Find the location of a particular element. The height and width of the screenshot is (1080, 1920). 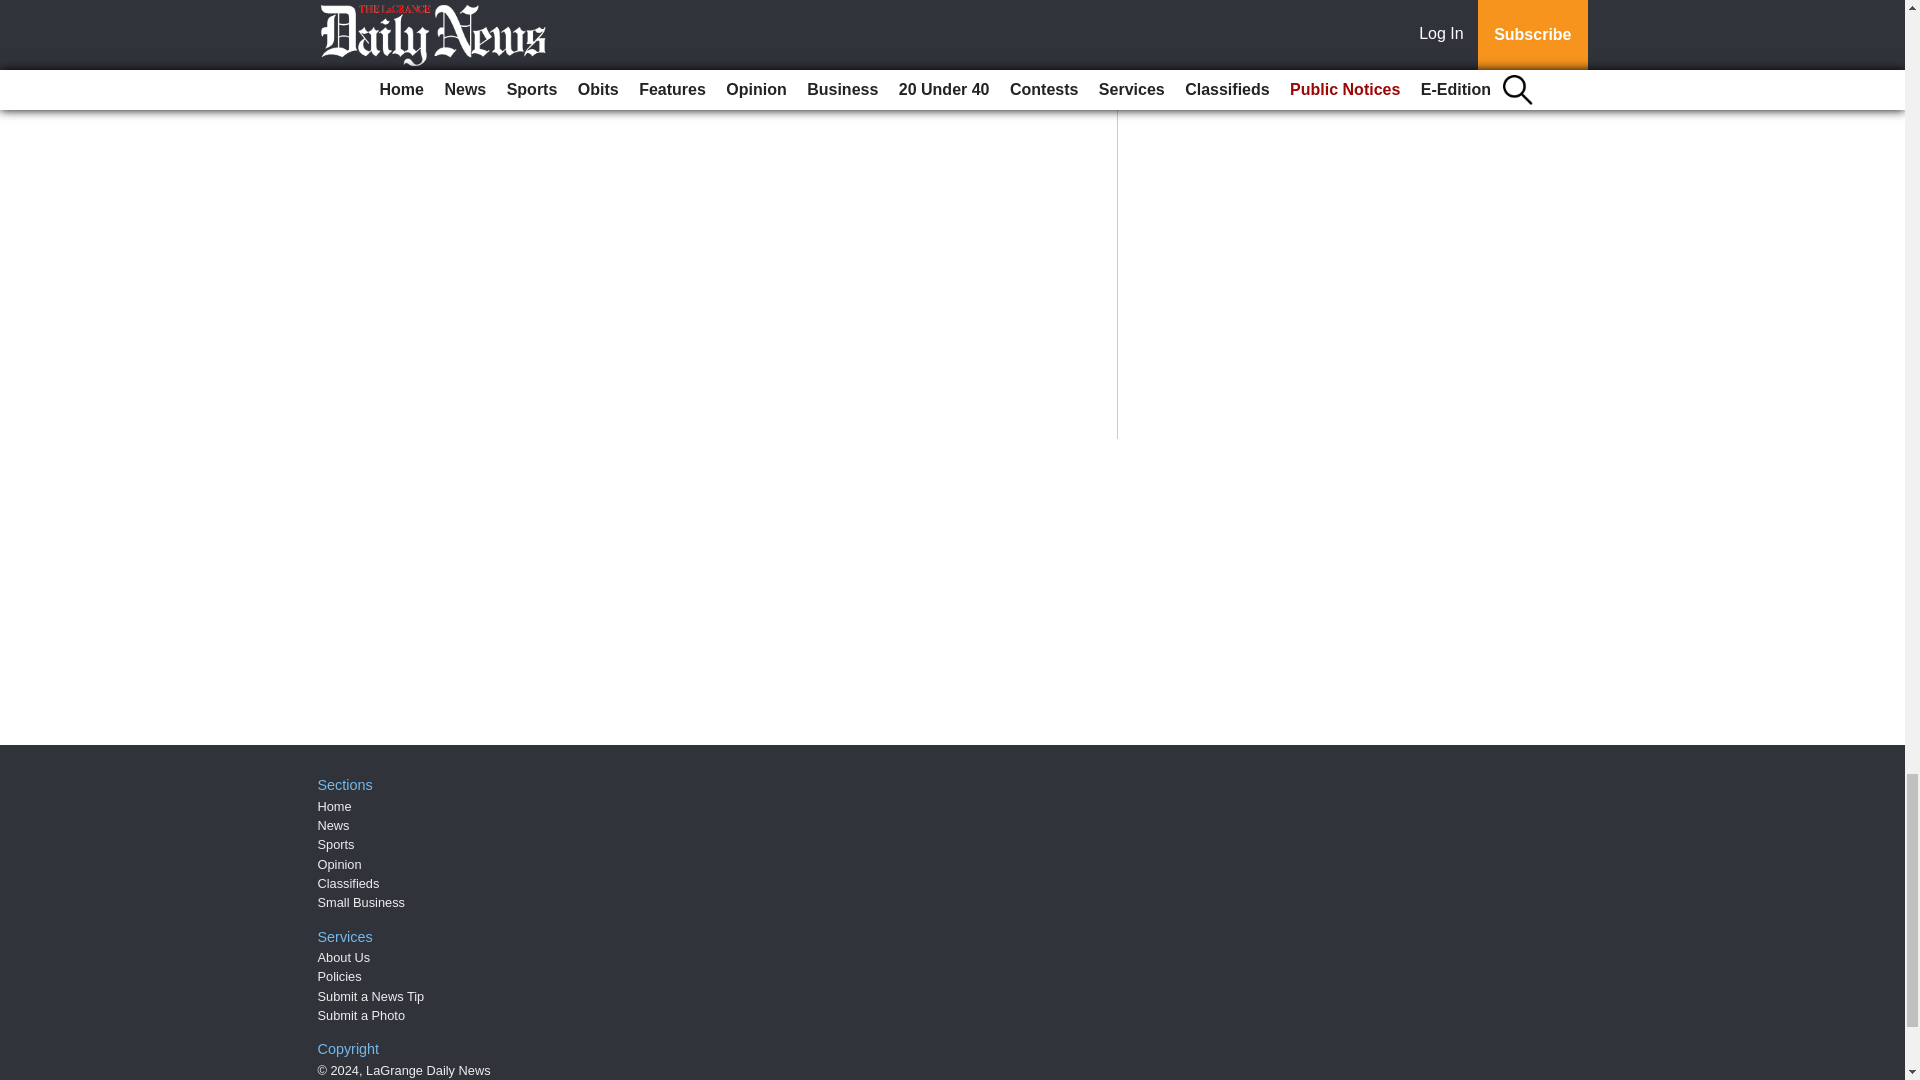

Sports is located at coordinates (336, 844).